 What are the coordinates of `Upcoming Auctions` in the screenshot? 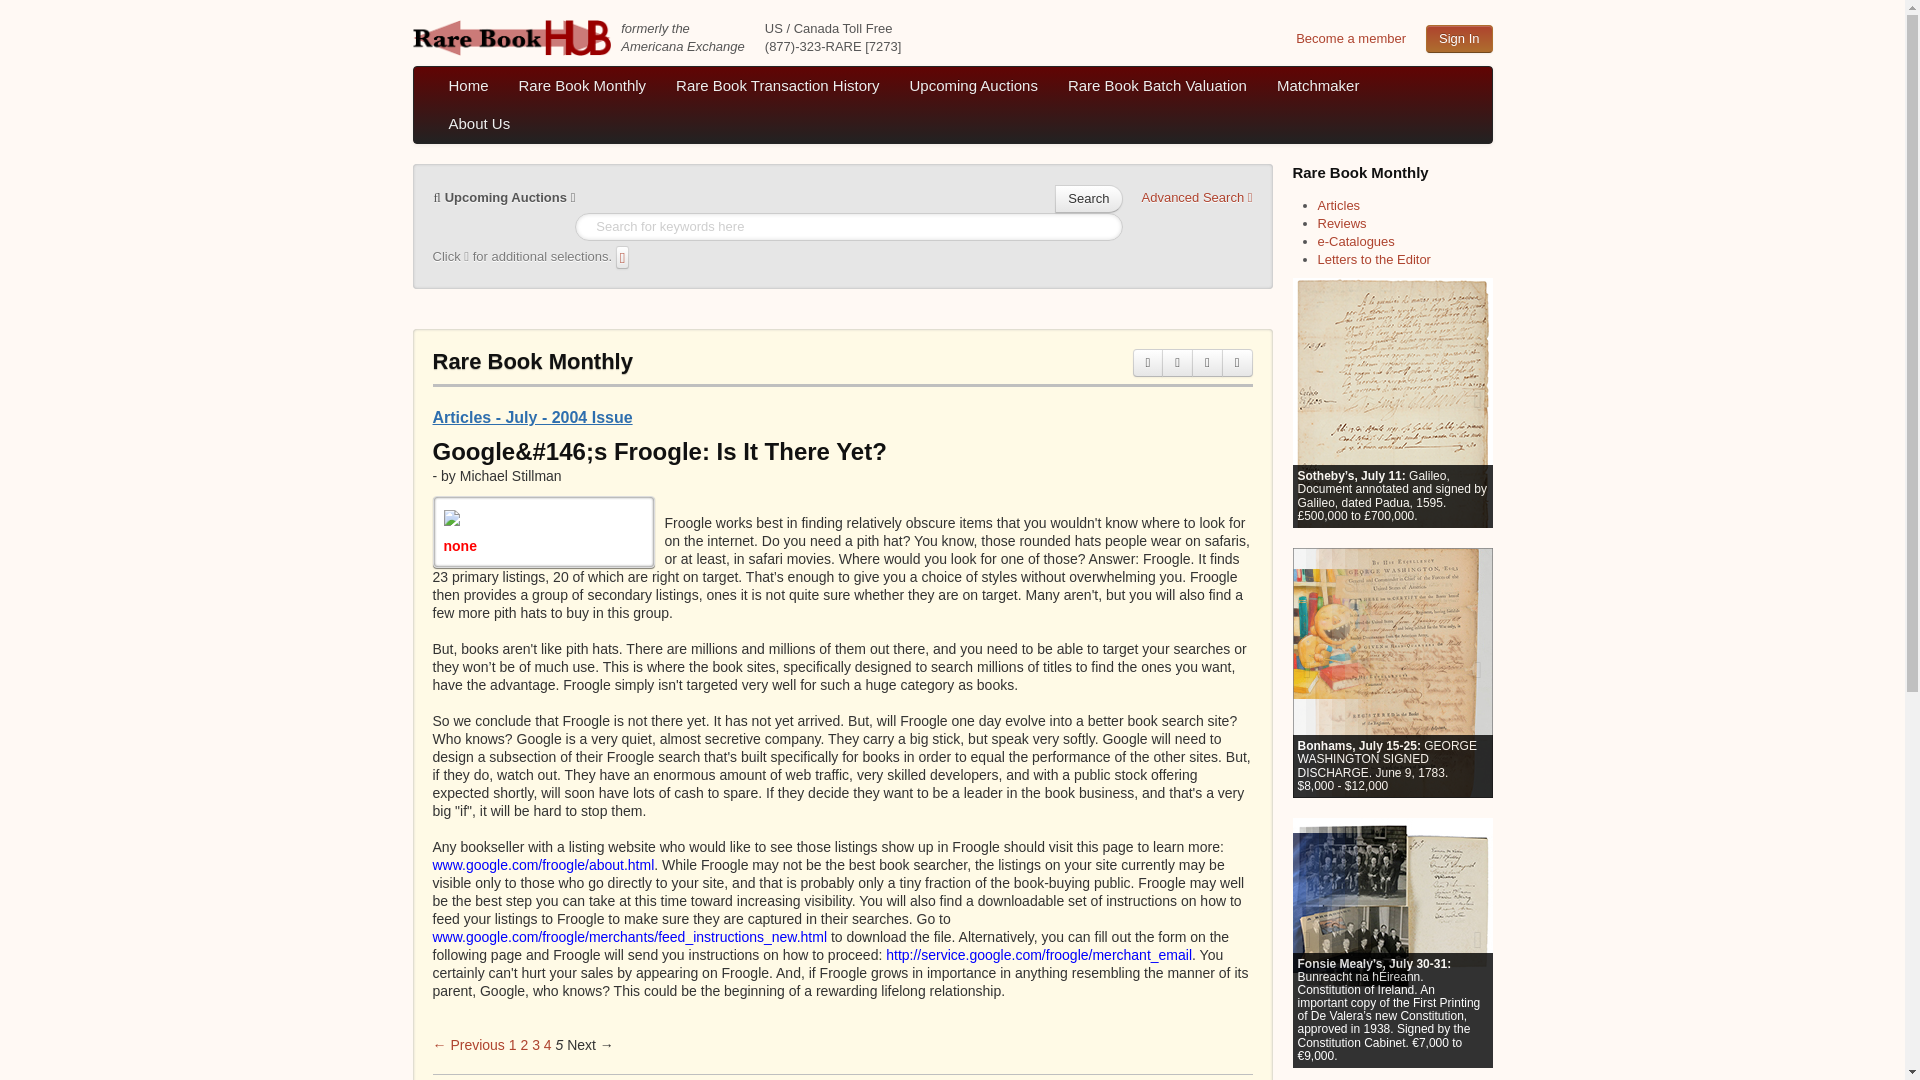 It's located at (504, 197).